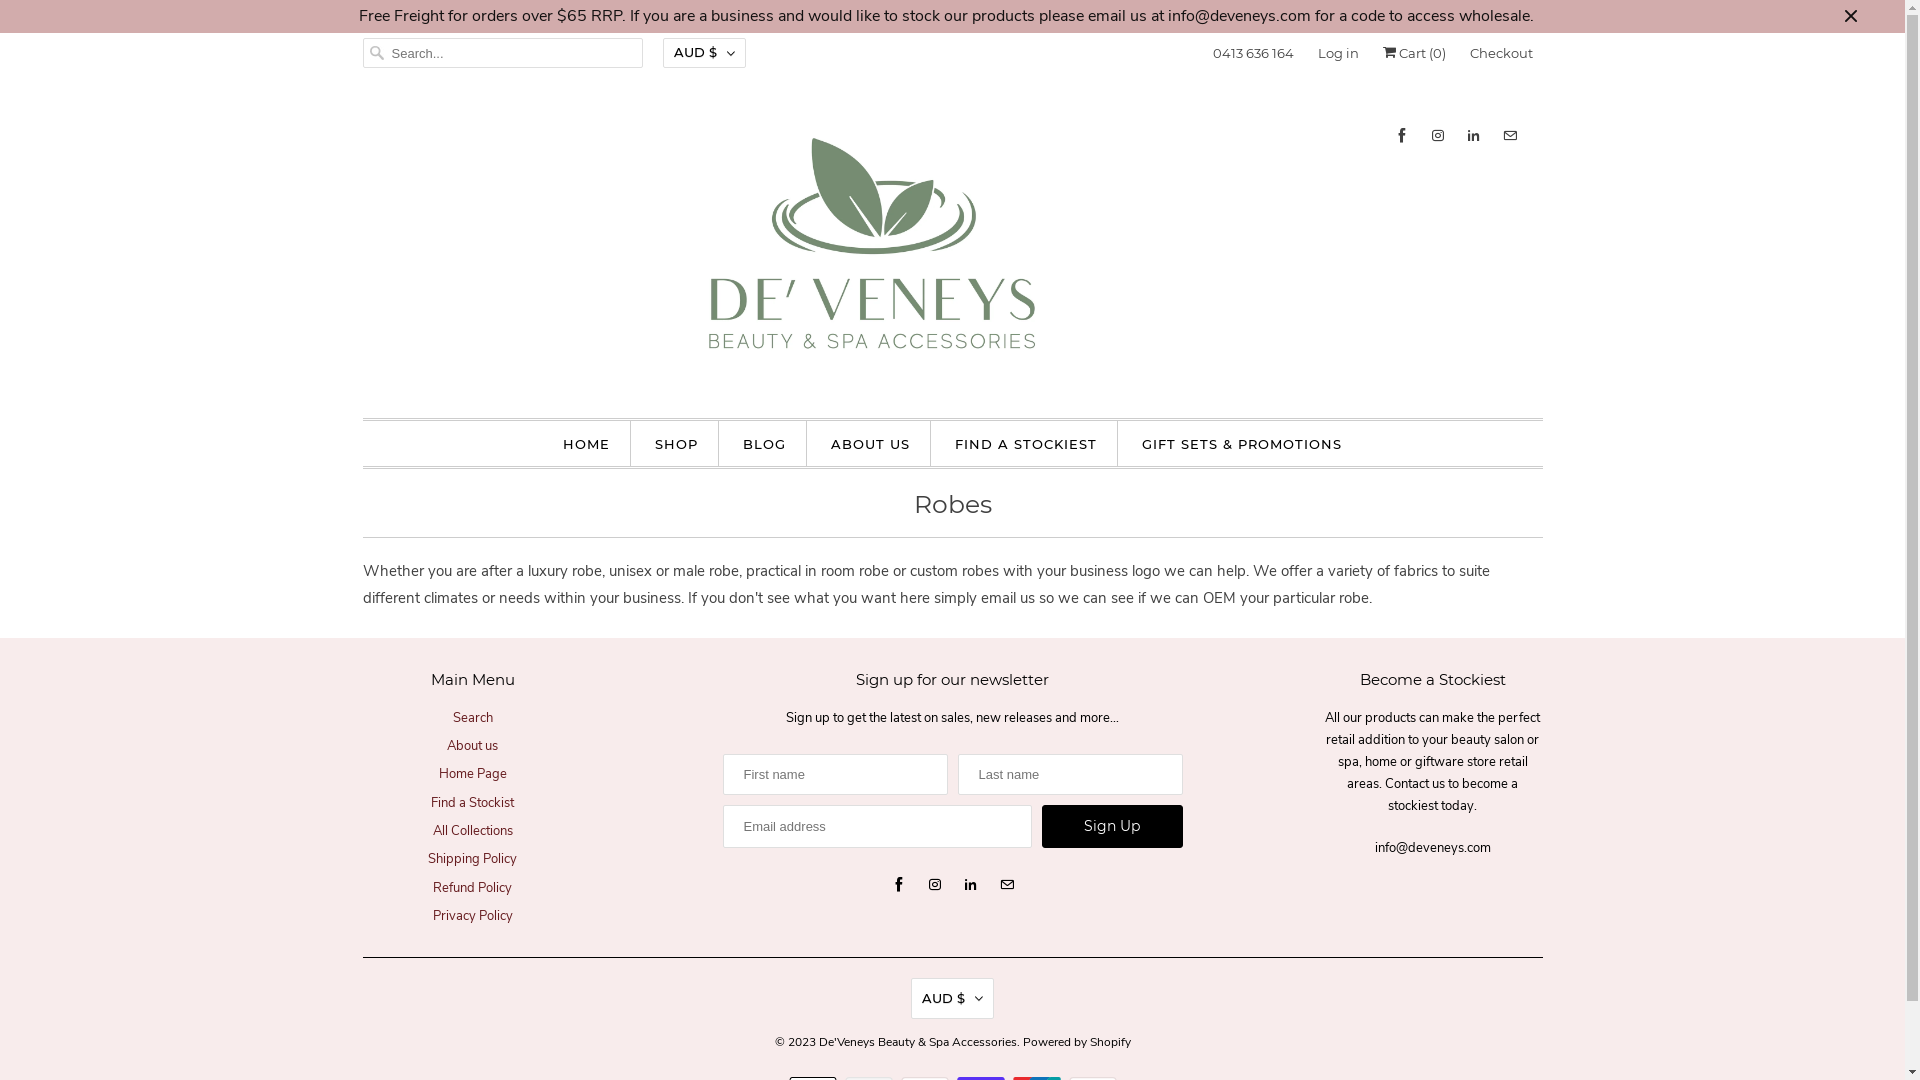 The height and width of the screenshot is (1080, 1920). I want to click on SHOP, so click(676, 444).